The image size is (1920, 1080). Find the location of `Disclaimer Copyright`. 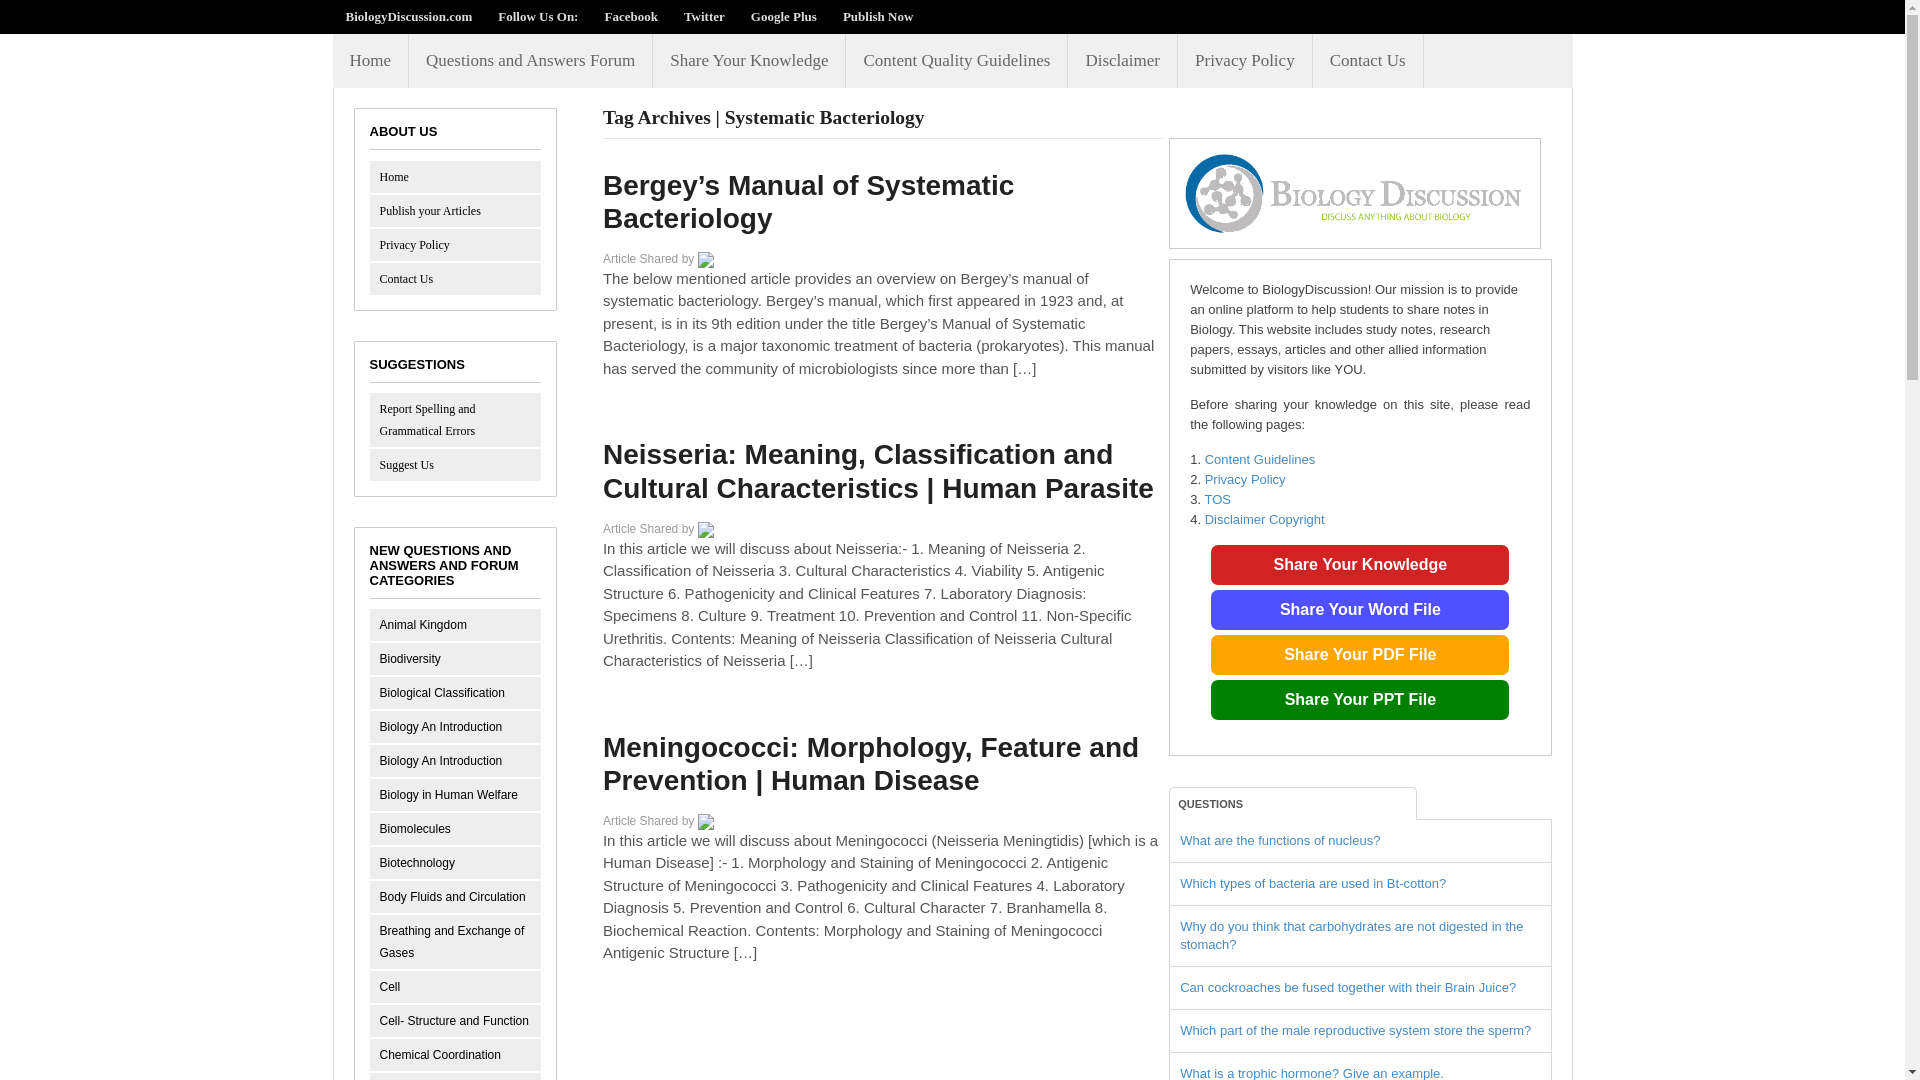

Disclaimer Copyright is located at coordinates (1264, 519).